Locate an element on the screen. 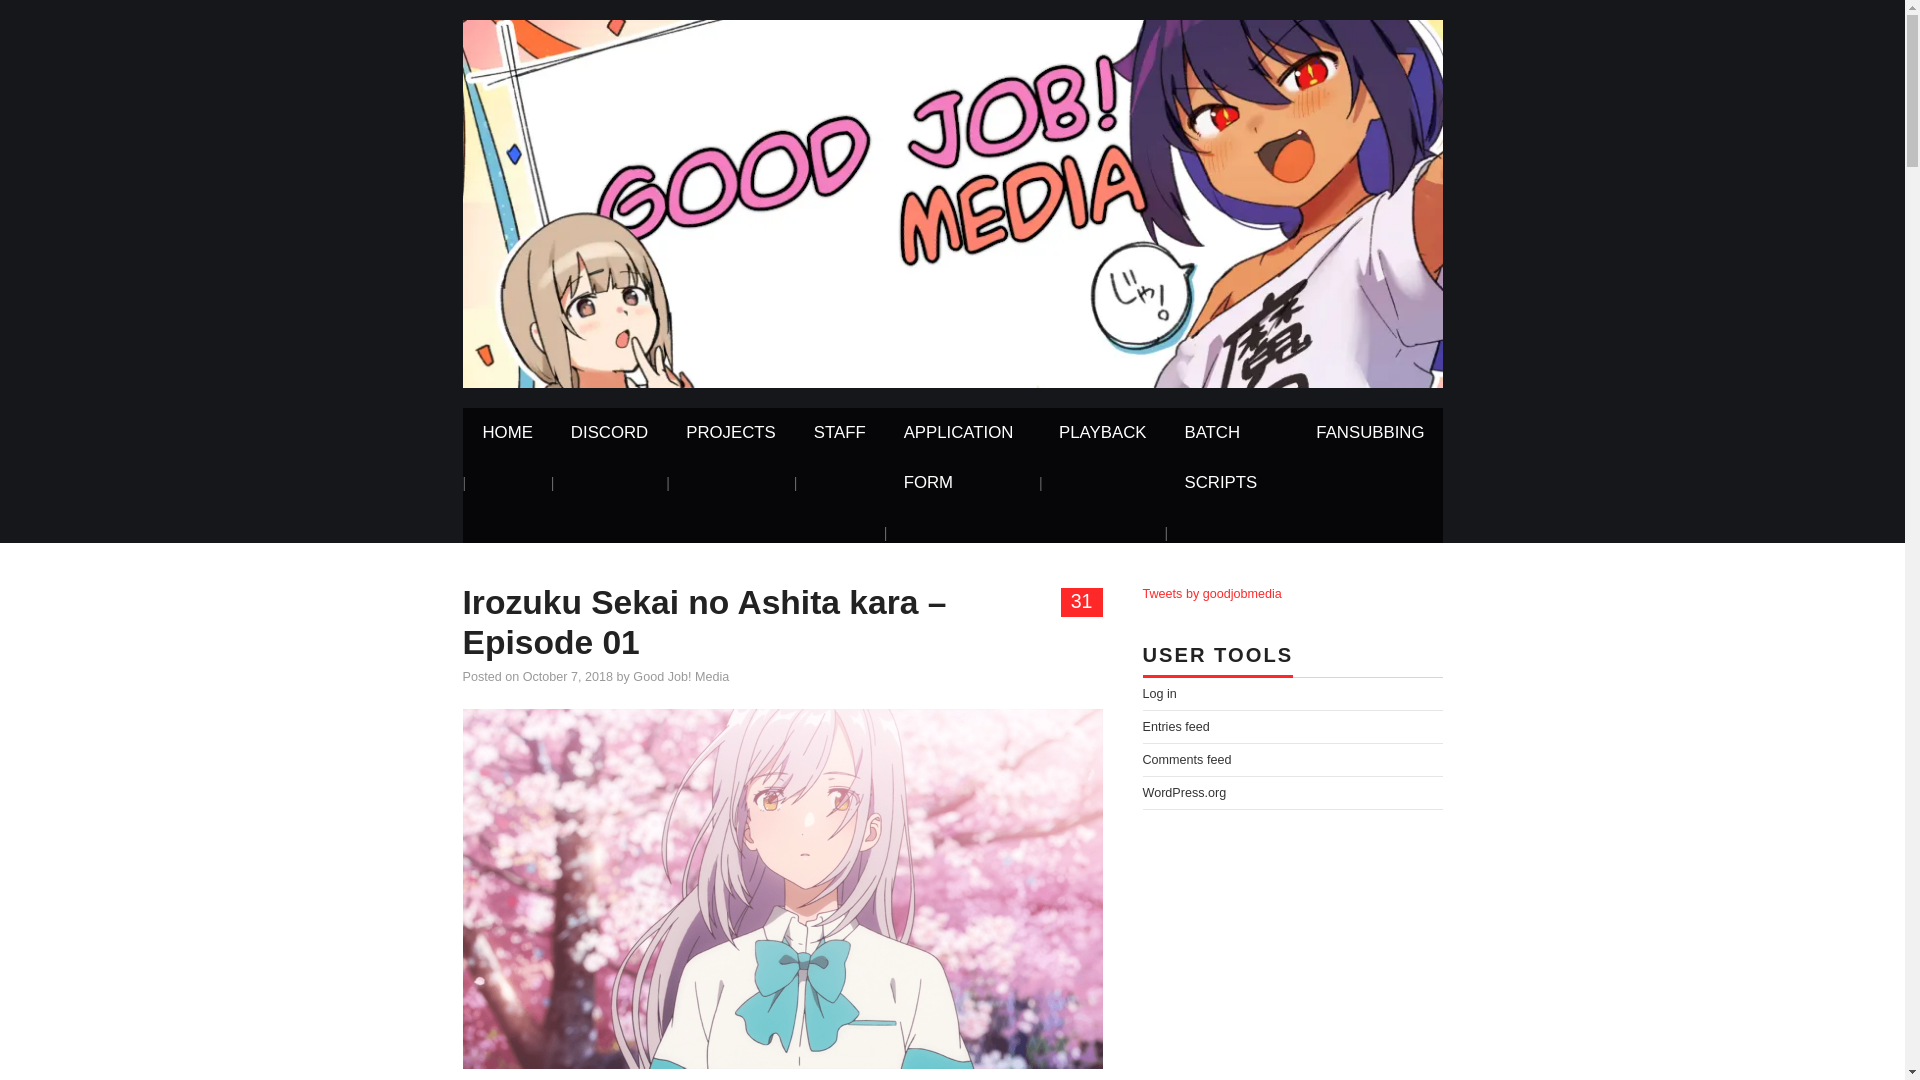 Image resolution: width=1920 pixels, height=1080 pixels. October 7, 2018 is located at coordinates (567, 676).